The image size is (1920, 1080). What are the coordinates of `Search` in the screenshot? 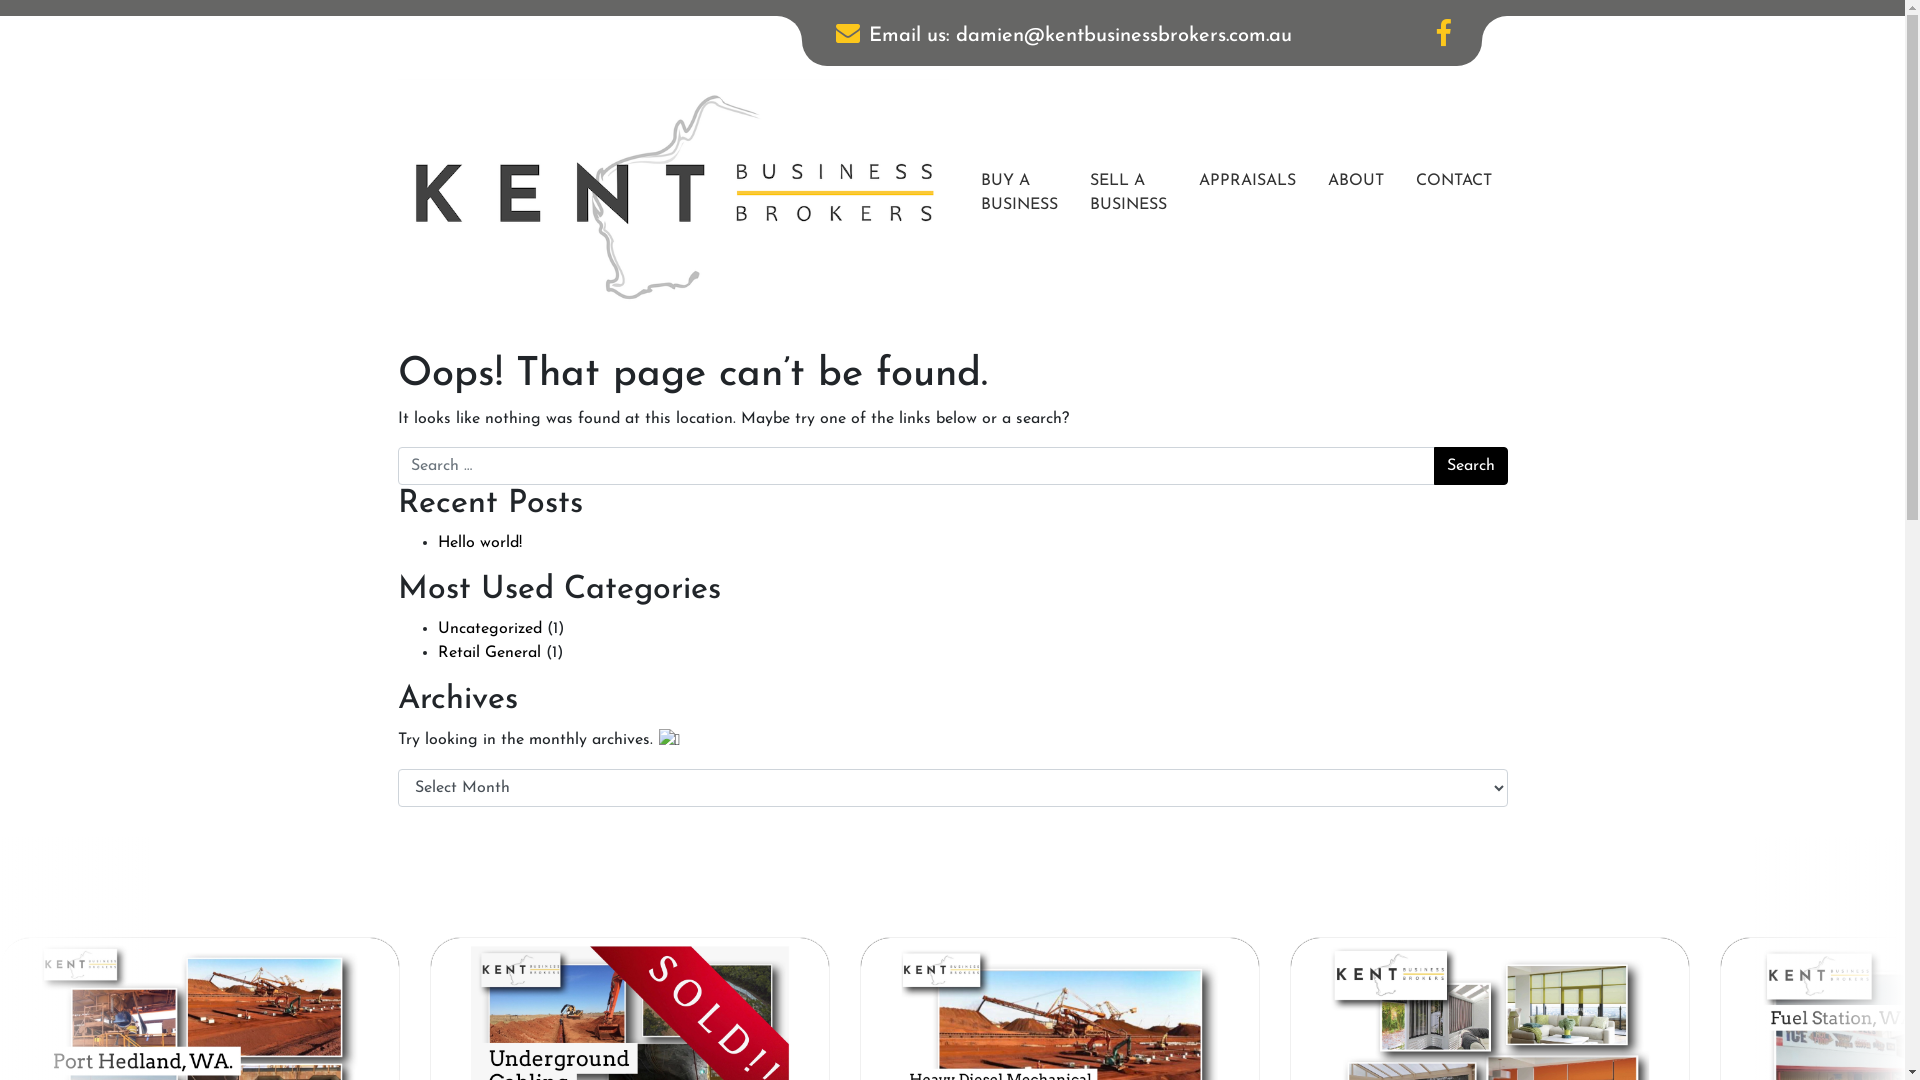 It's located at (1471, 466).